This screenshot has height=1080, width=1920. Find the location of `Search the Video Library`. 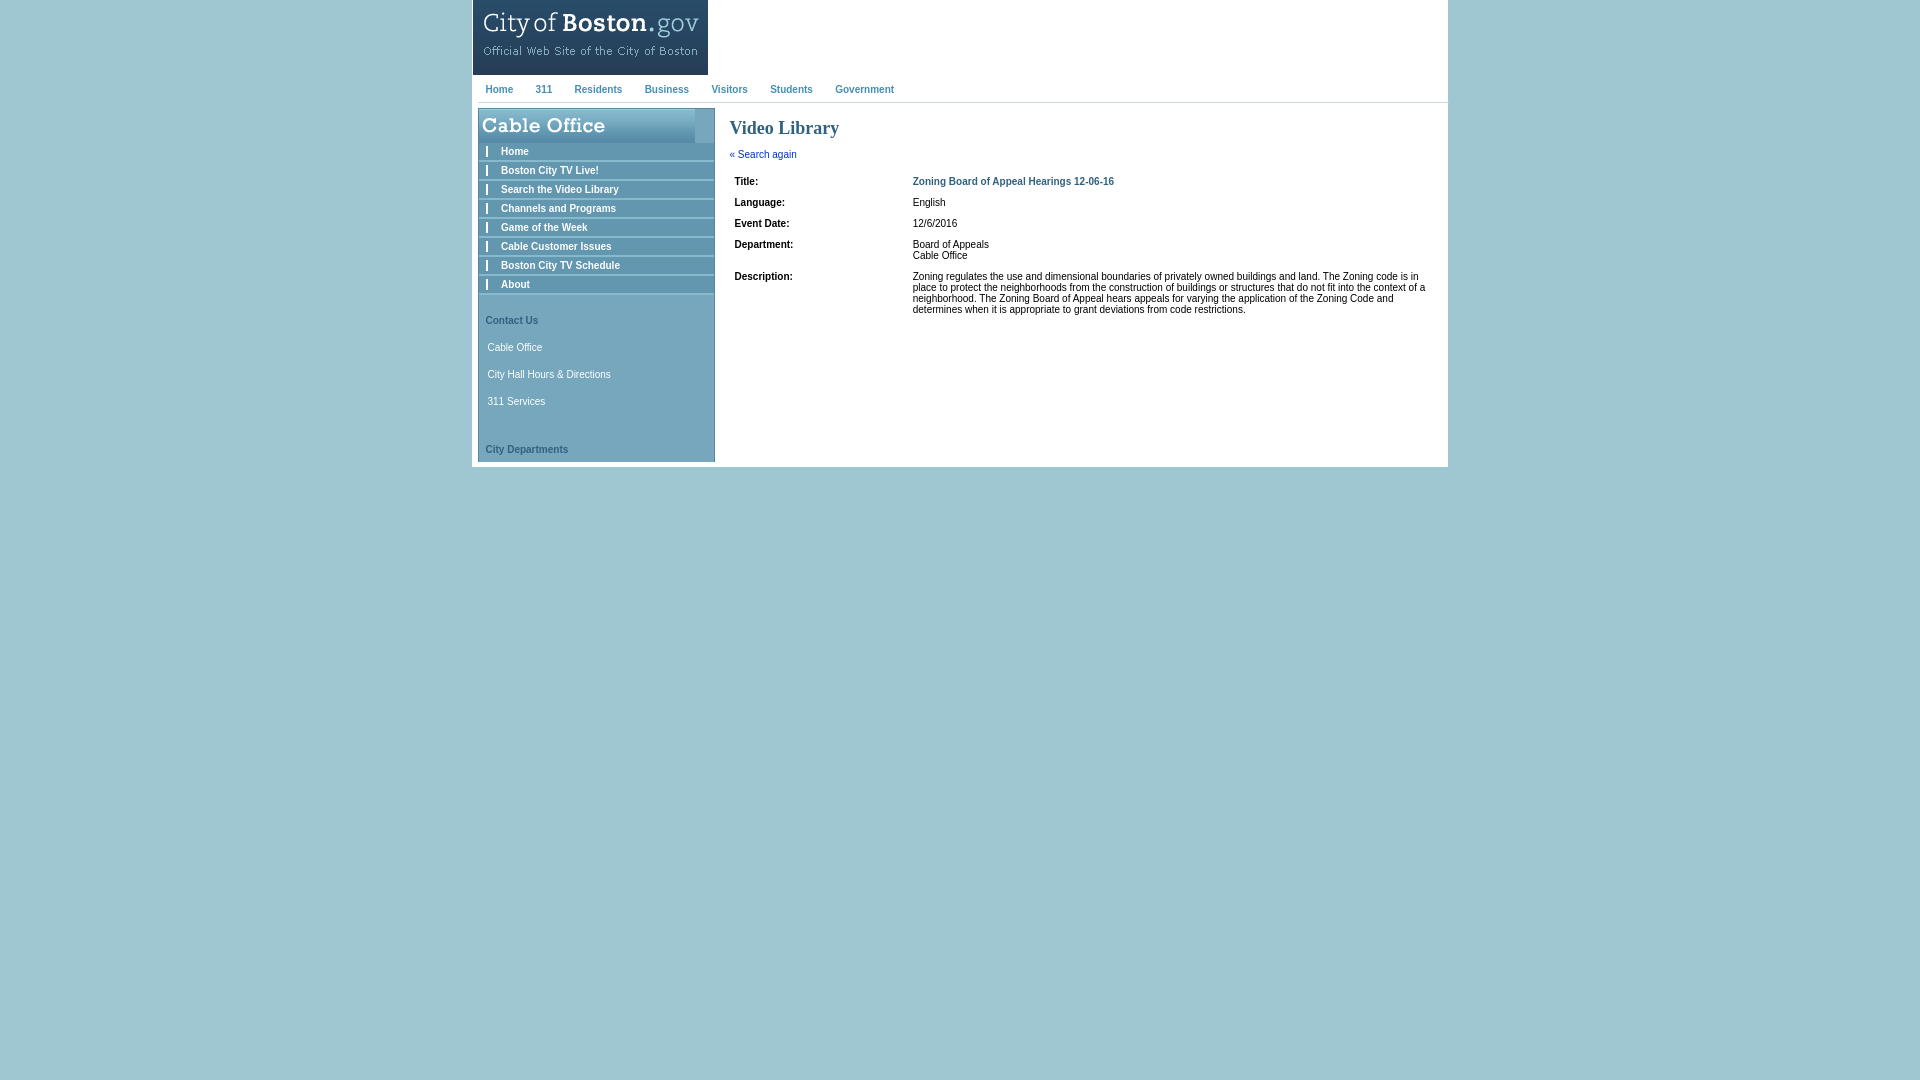

Search the Video Library is located at coordinates (560, 189).